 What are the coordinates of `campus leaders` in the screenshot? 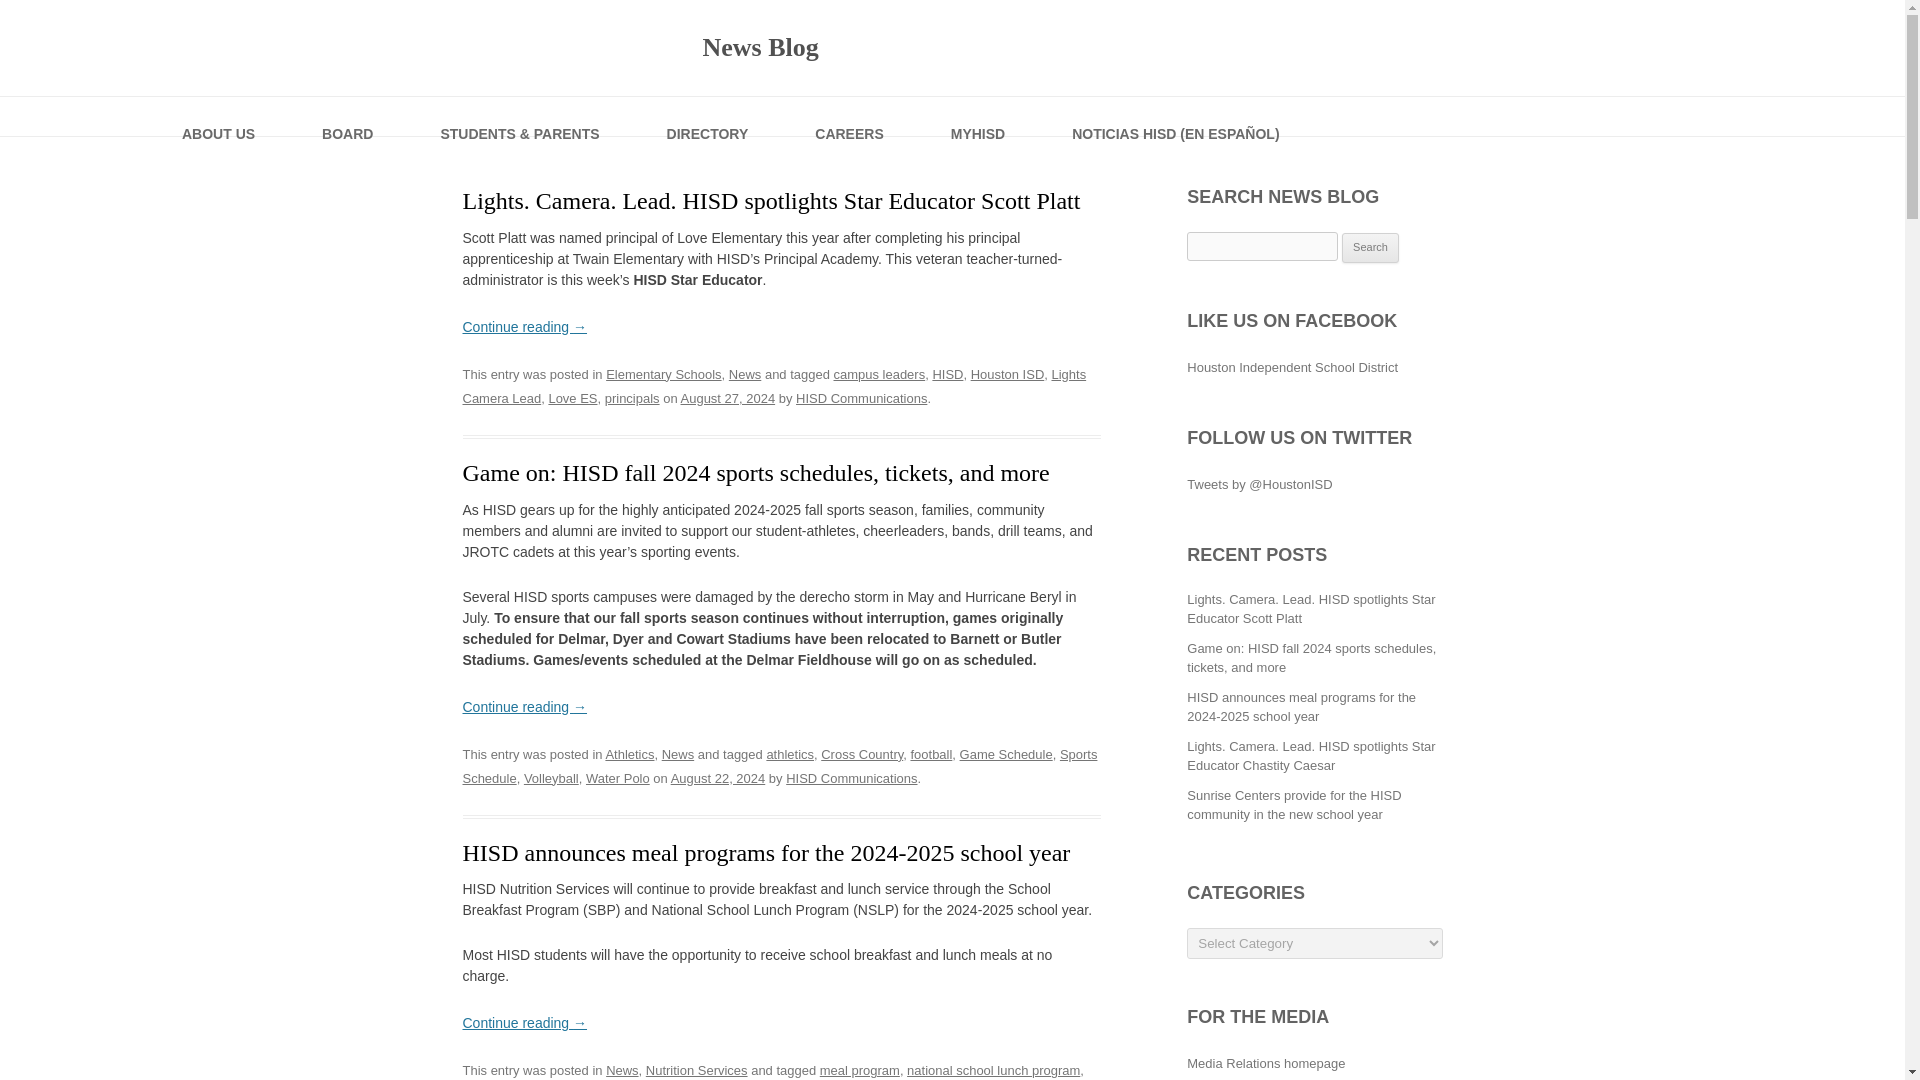 It's located at (879, 374).